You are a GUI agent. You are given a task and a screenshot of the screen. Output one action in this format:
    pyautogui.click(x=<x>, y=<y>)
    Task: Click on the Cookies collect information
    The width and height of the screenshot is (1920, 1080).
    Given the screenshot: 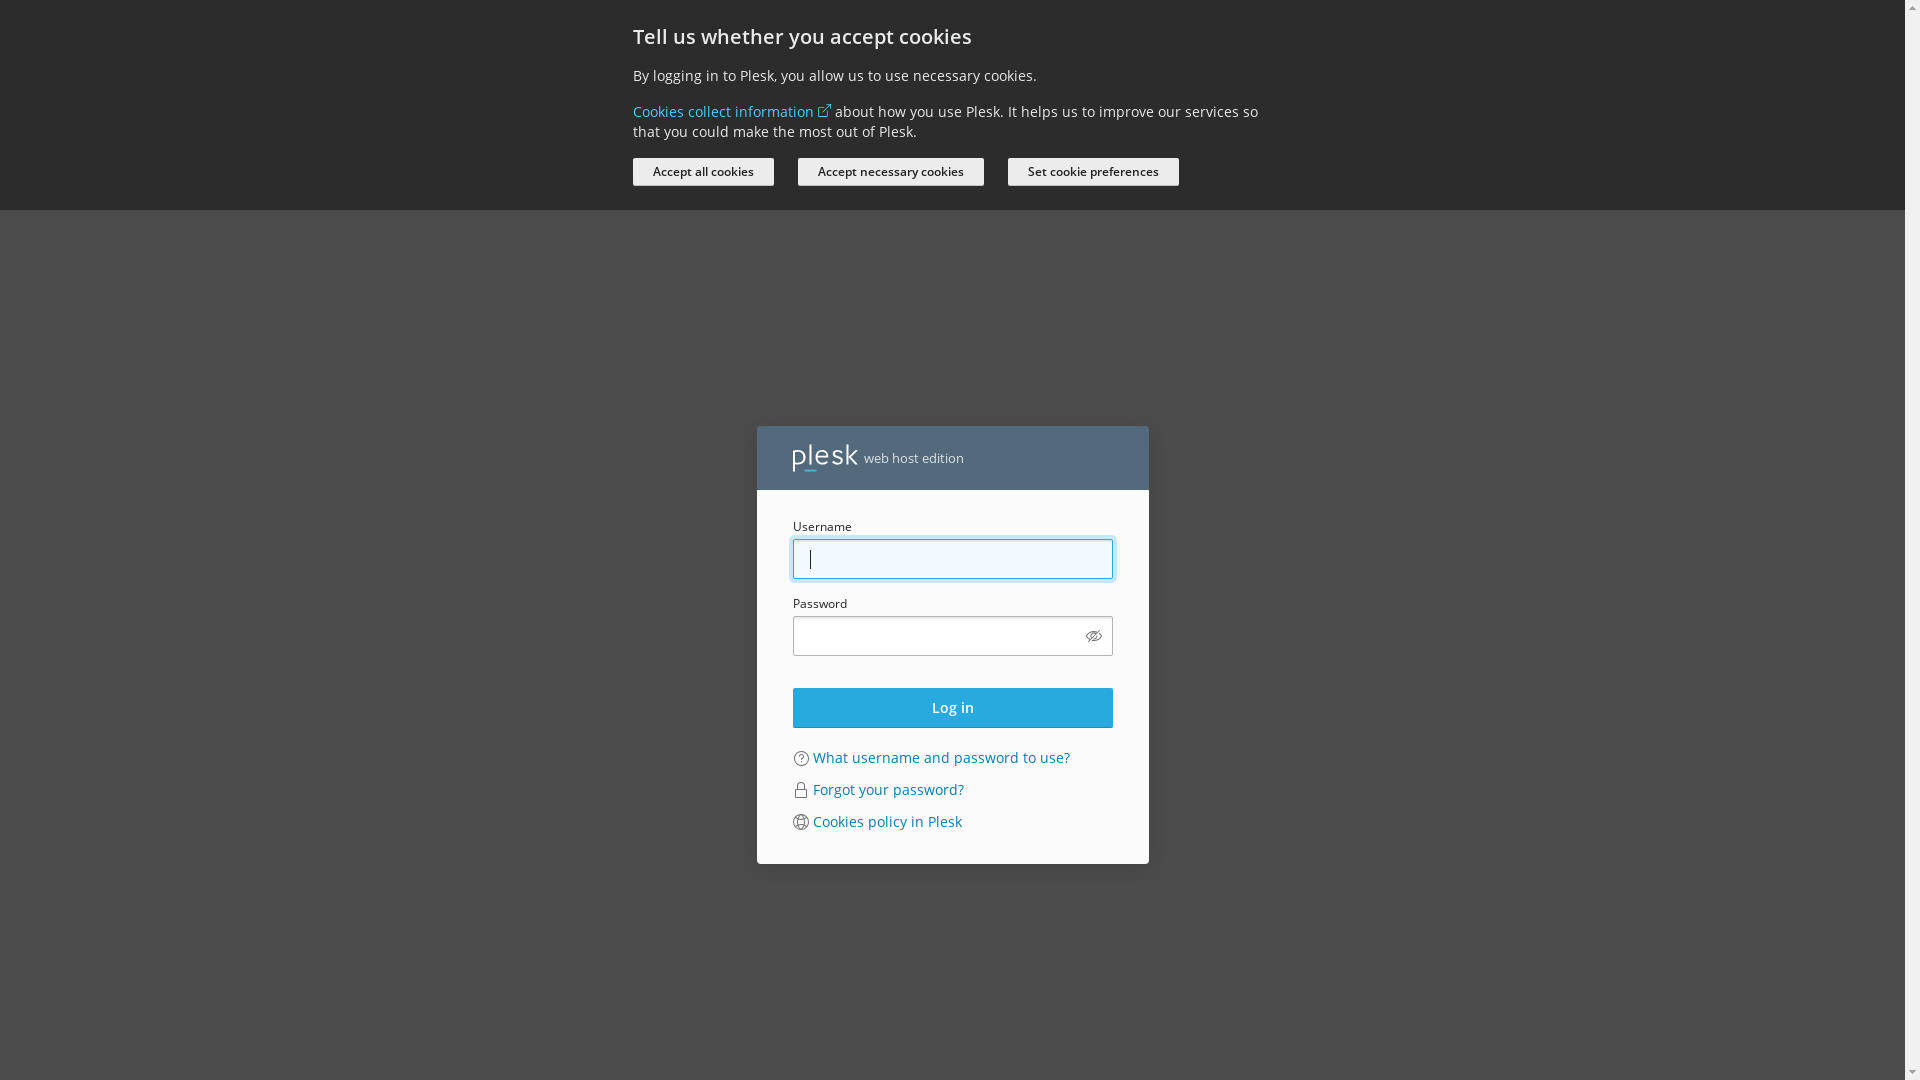 What is the action you would take?
    pyautogui.click(x=731, y=112)
    